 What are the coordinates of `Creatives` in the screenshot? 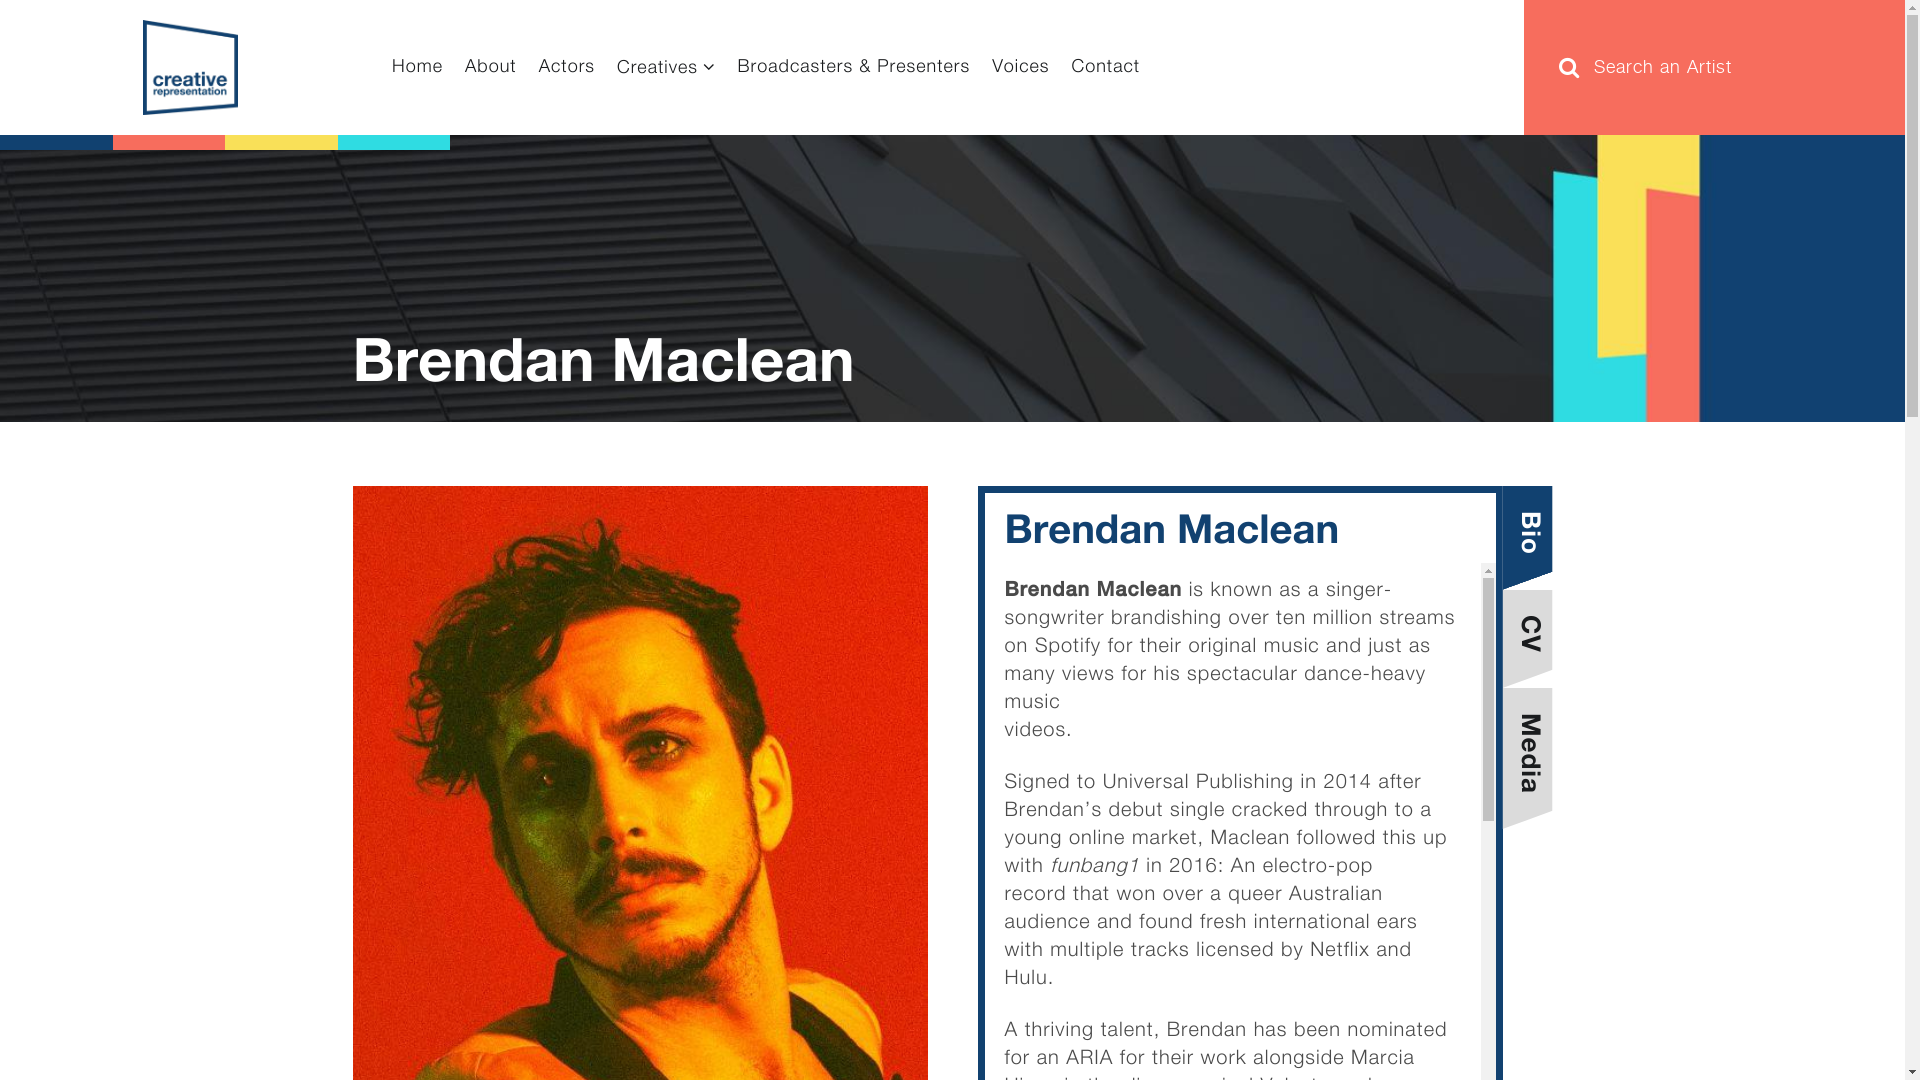 It's located at (666, 68).